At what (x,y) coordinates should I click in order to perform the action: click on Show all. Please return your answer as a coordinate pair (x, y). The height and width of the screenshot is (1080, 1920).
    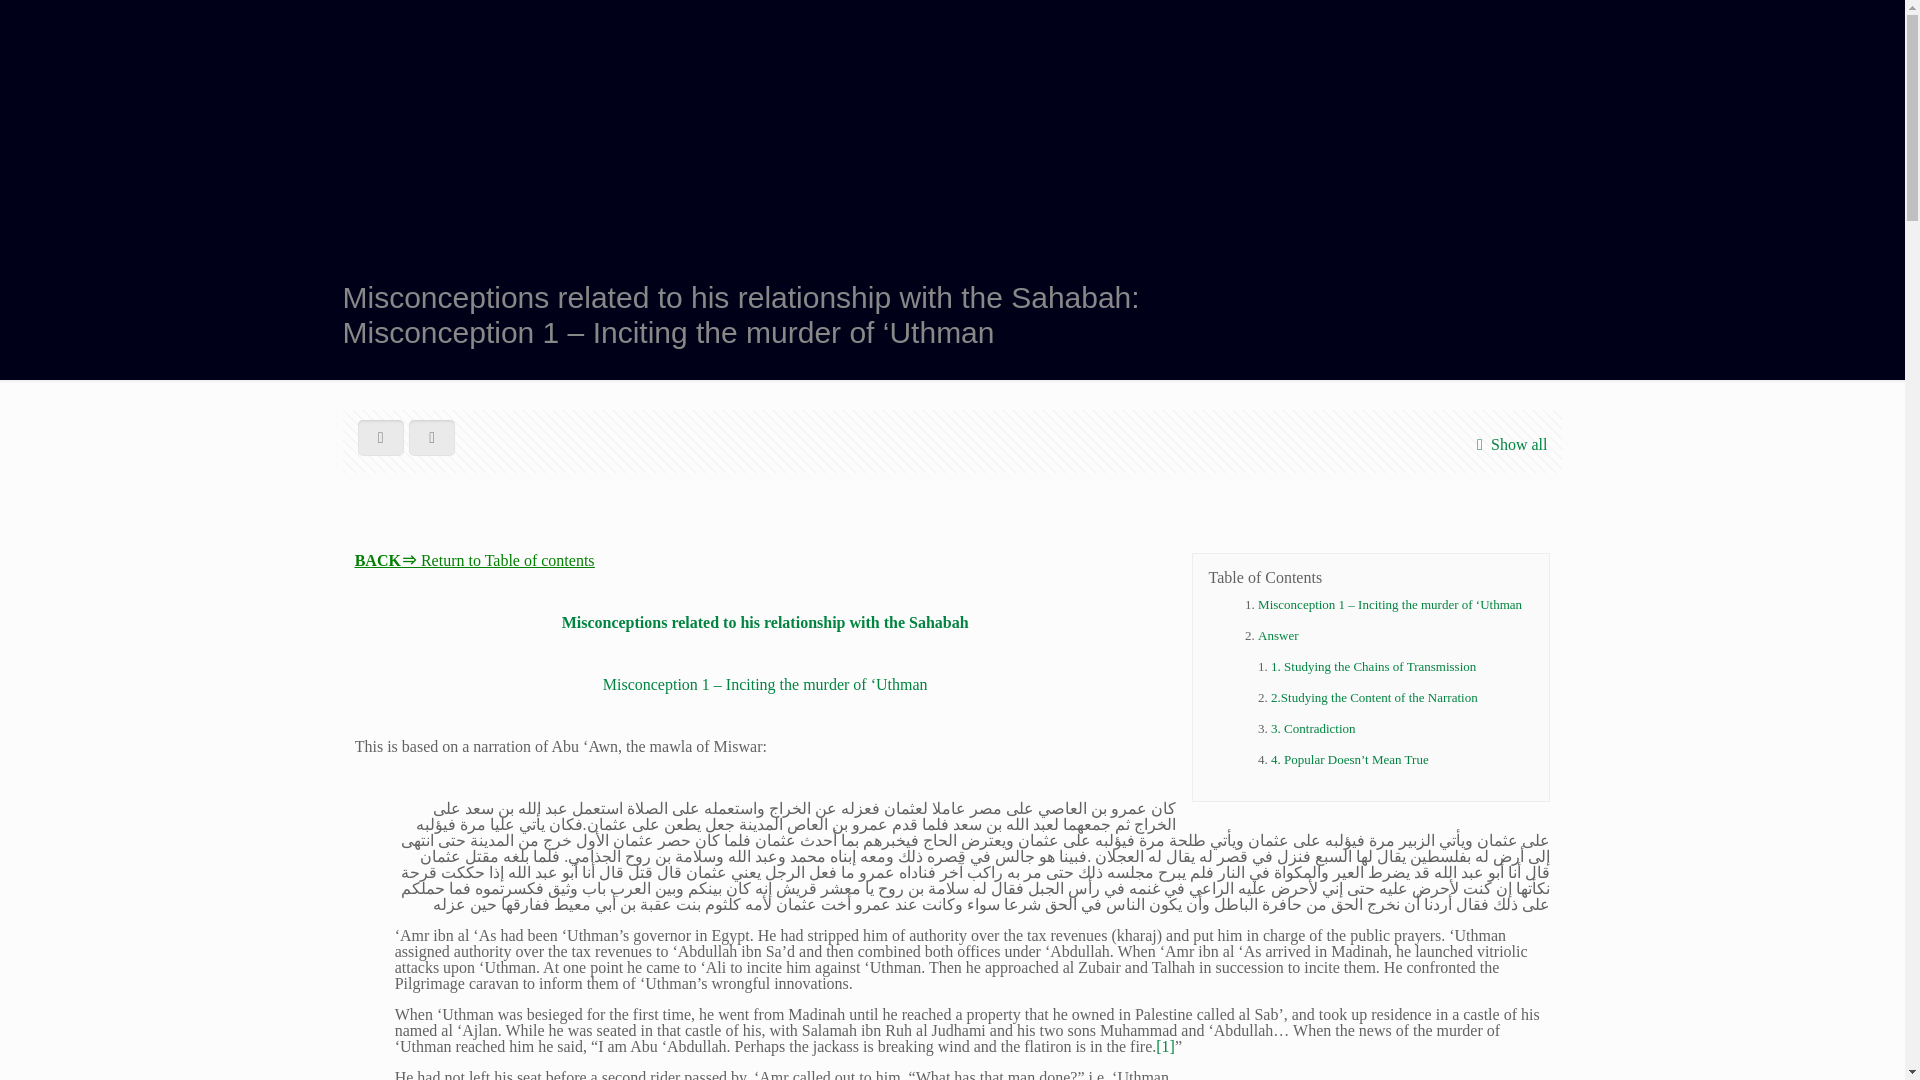
    Looking at the image, I should click on (1508, 444).